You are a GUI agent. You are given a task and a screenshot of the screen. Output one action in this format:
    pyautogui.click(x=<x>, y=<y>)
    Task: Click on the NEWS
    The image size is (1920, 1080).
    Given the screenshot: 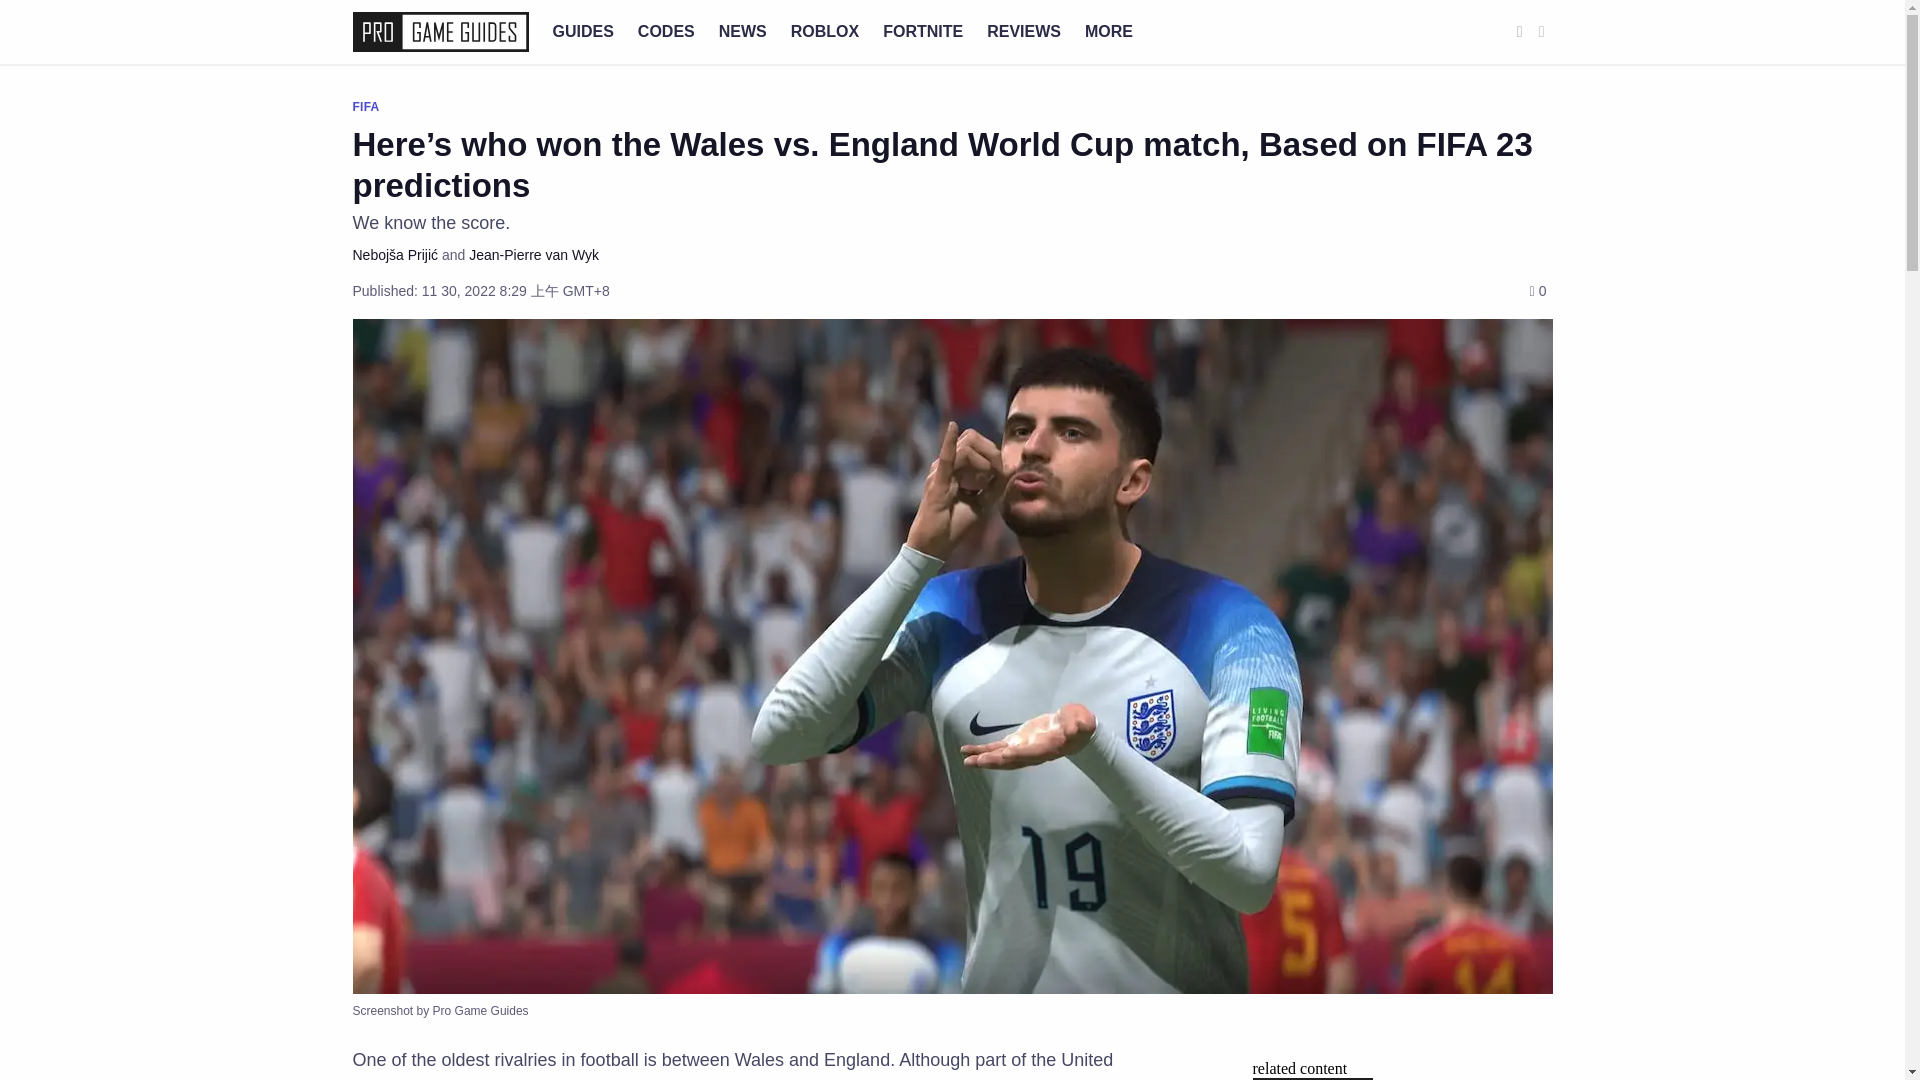 What is the action you would take?
    pyautogui.click(x=742, y=30)
    